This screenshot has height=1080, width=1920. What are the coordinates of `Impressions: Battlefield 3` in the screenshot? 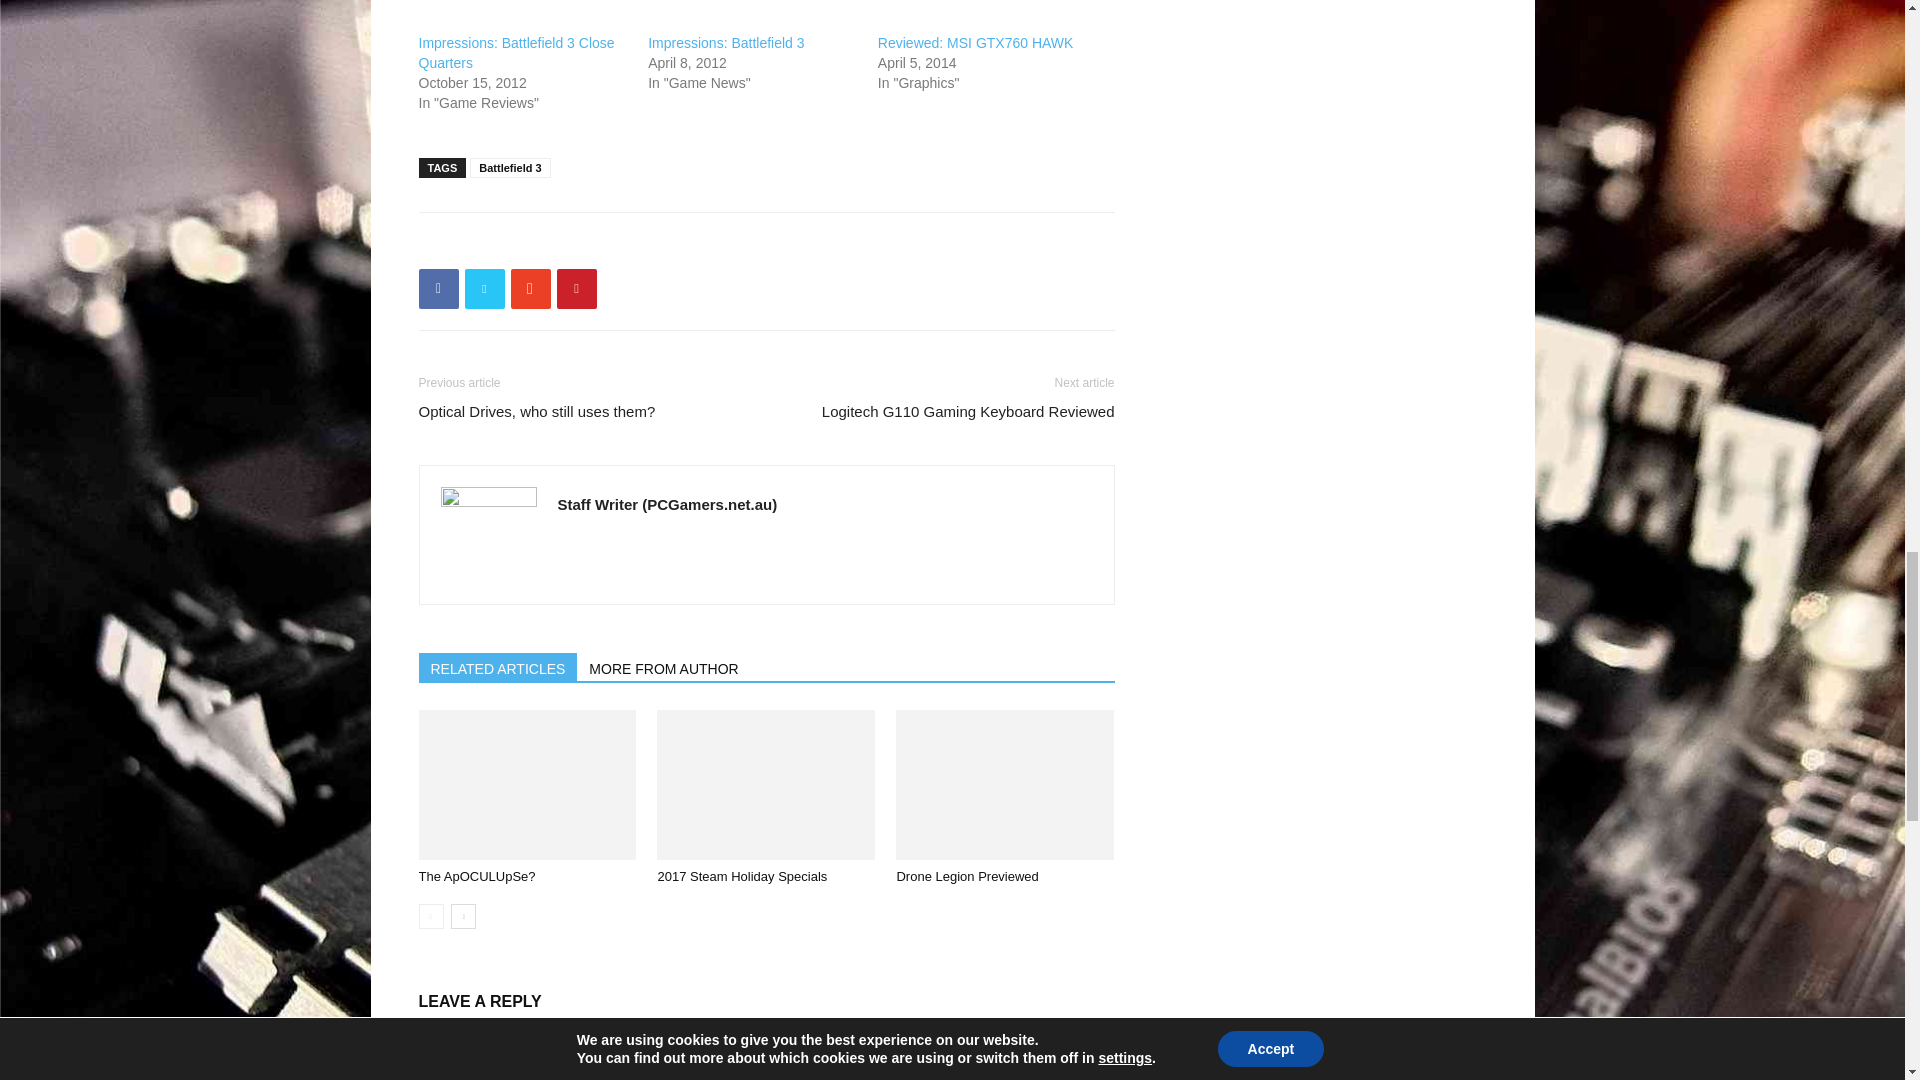 It's located at (726, 42).